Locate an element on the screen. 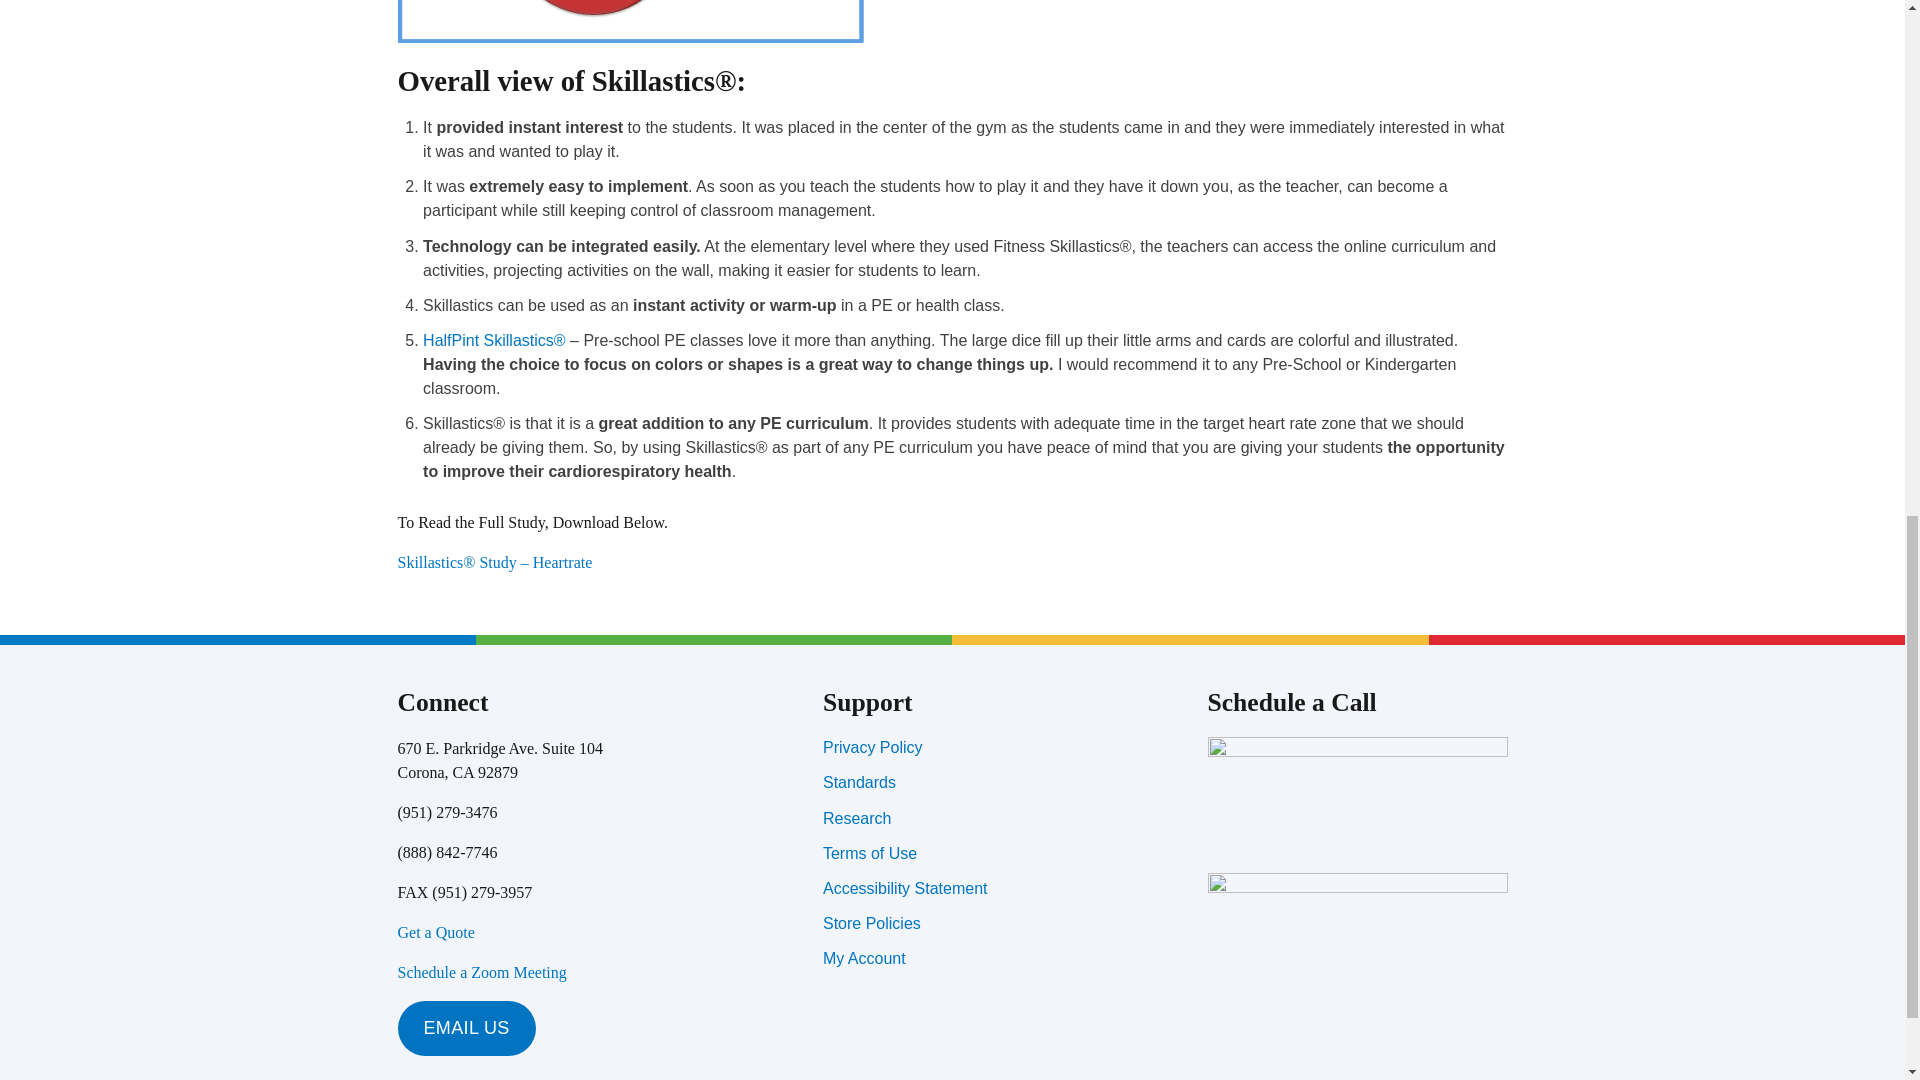  Accessibility Statement is located at coordinates (906, 888).